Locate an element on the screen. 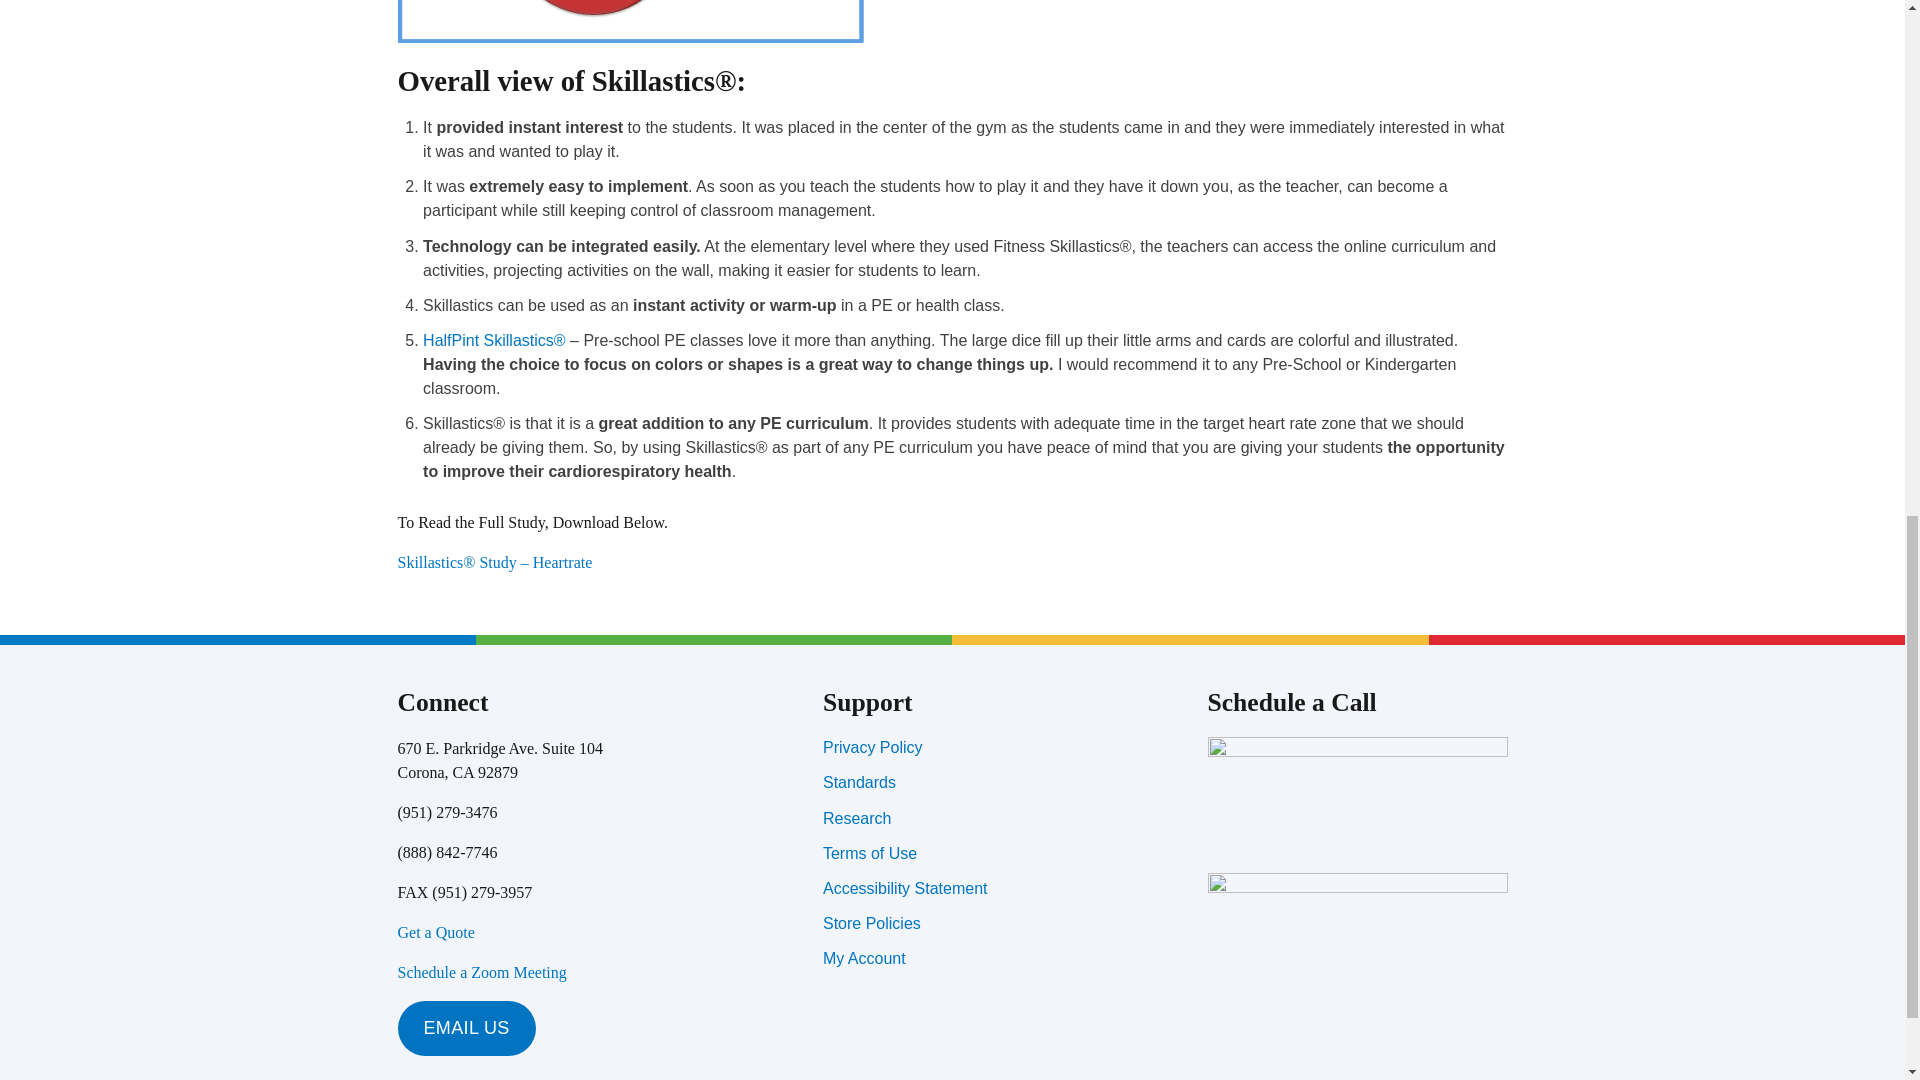  Accessibility Statement is located at coordinates (906, 888).